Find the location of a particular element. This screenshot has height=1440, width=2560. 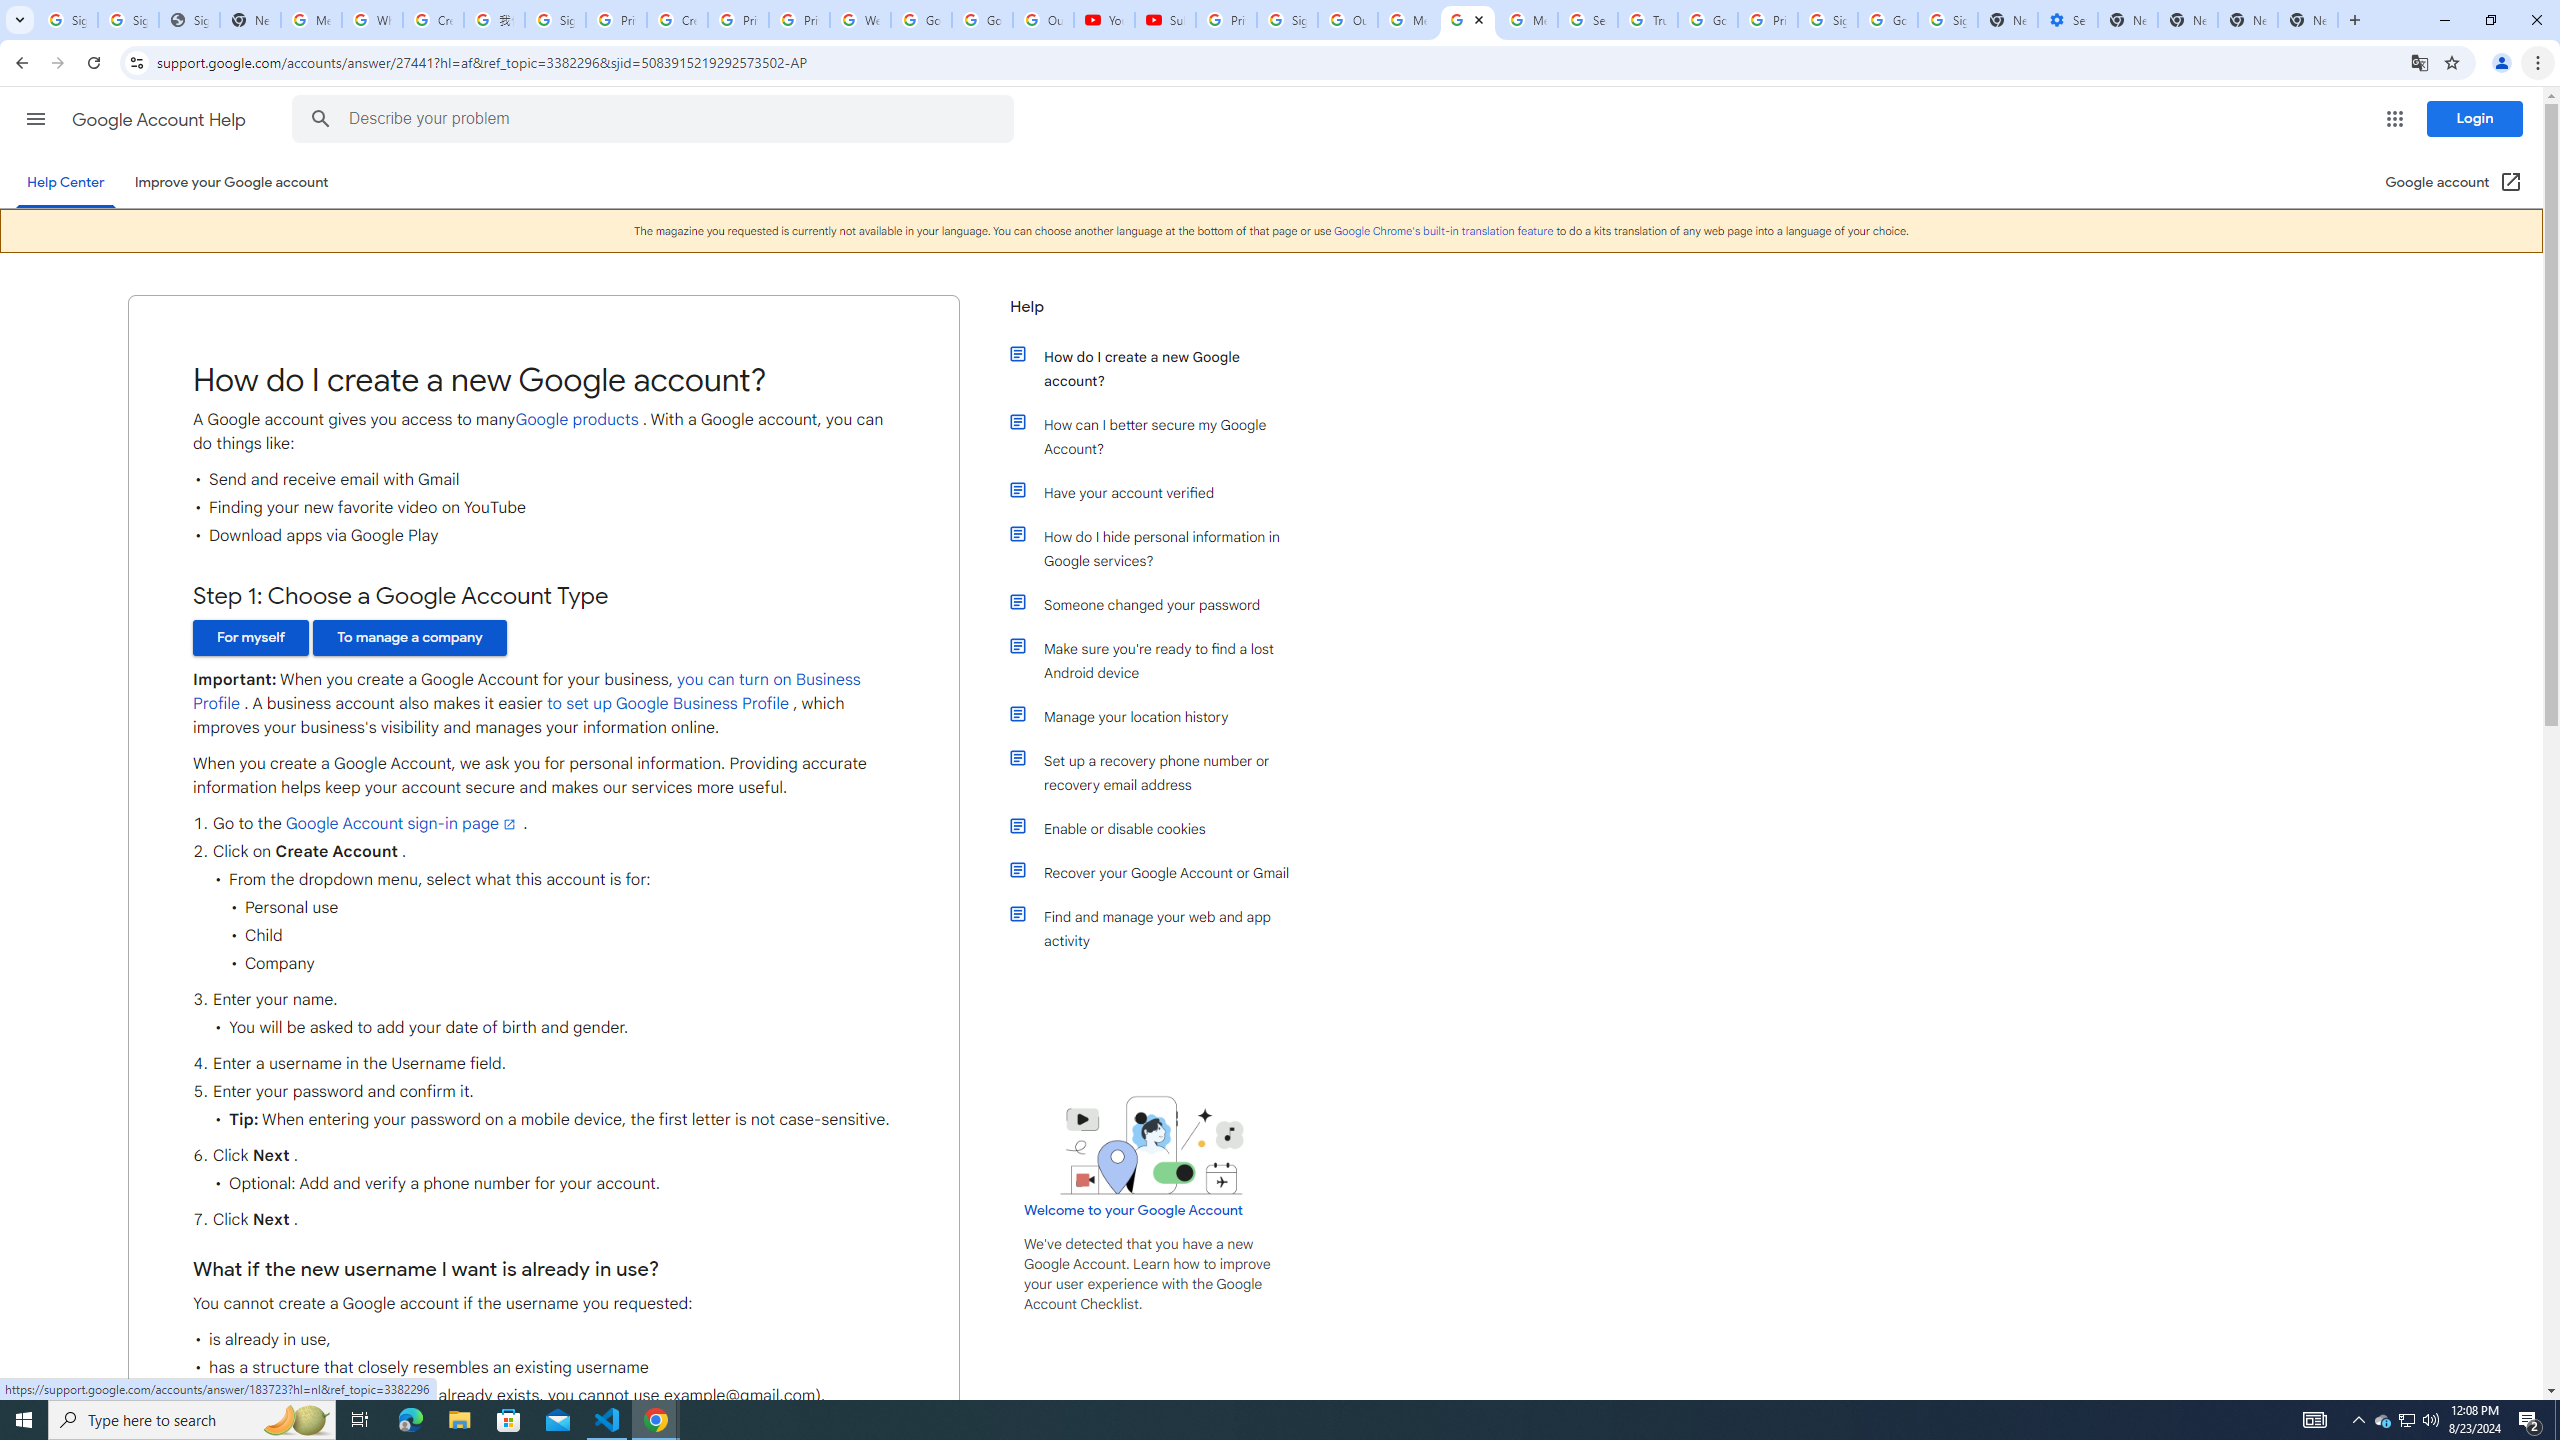

To manage a company is located at coordinates (409, 638).